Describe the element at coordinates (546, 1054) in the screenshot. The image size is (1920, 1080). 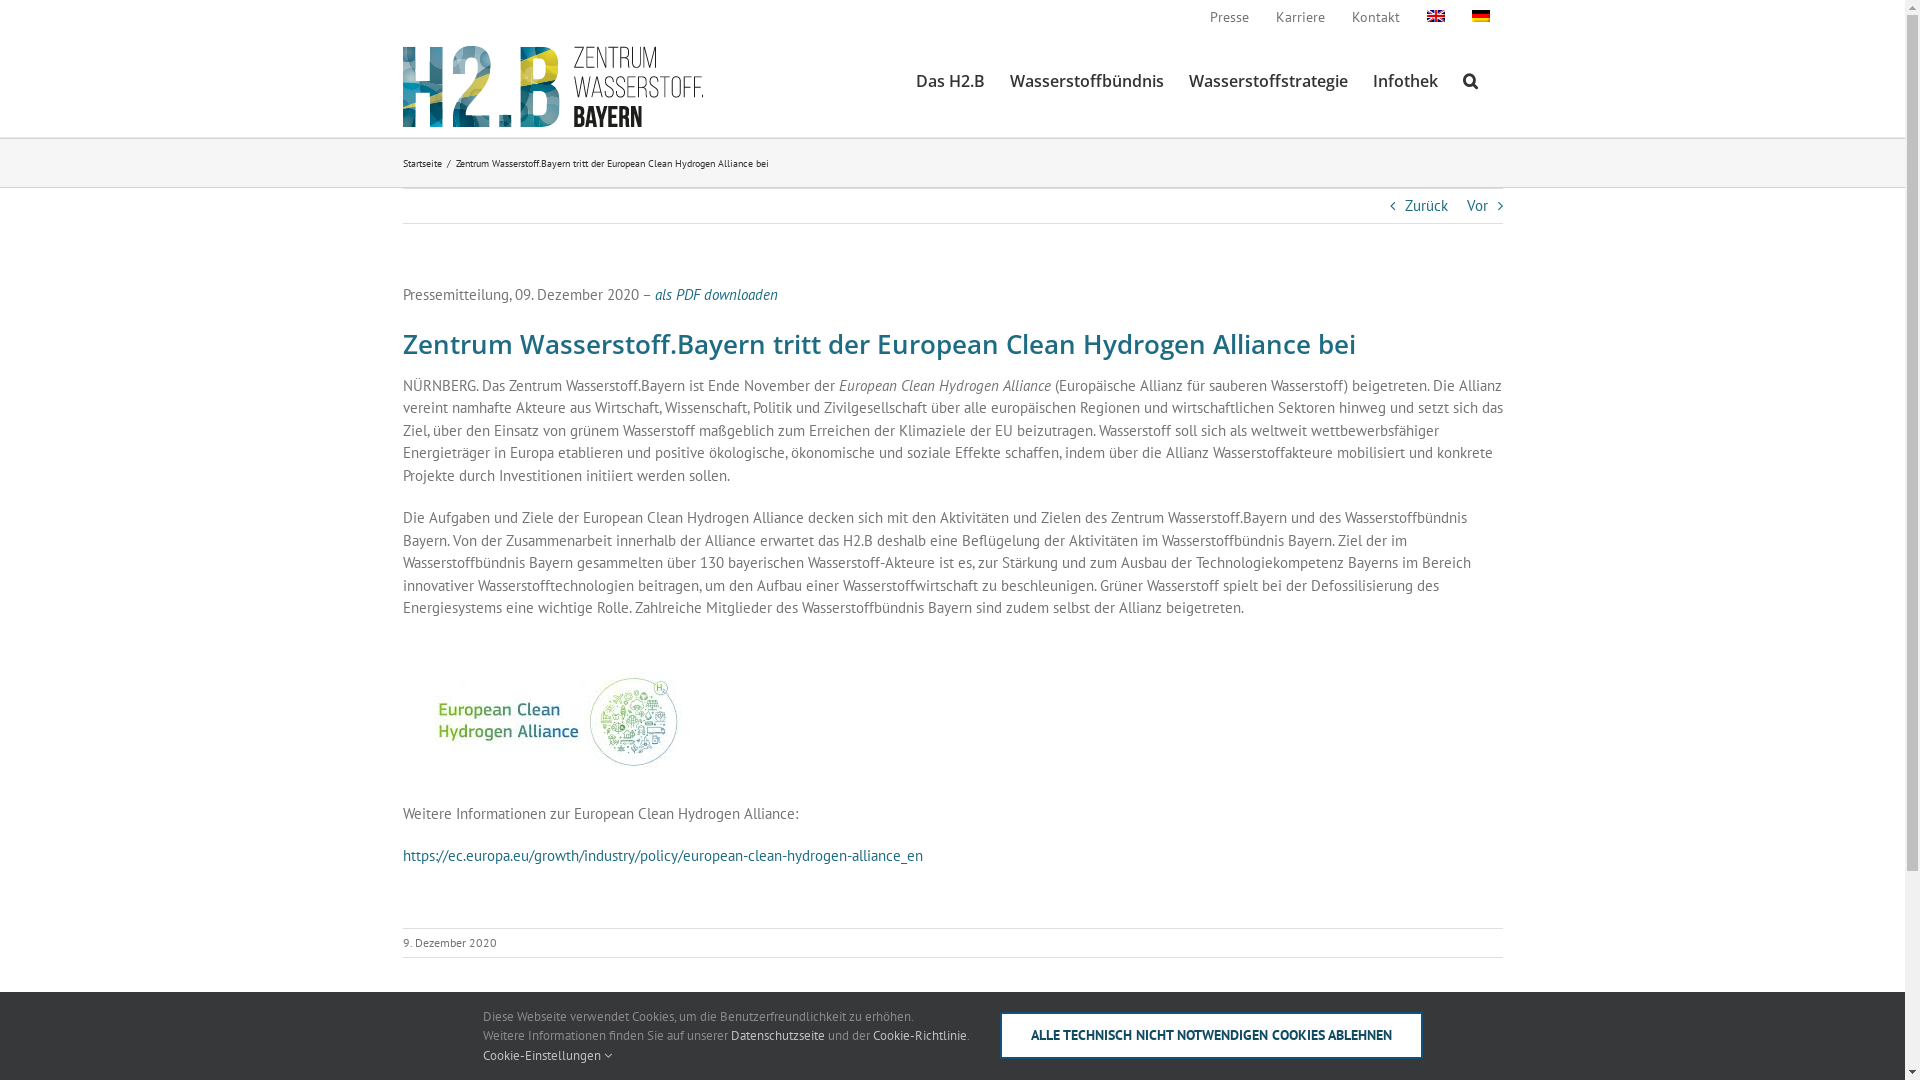
I see `Cookie-Einstellungen` at that location.